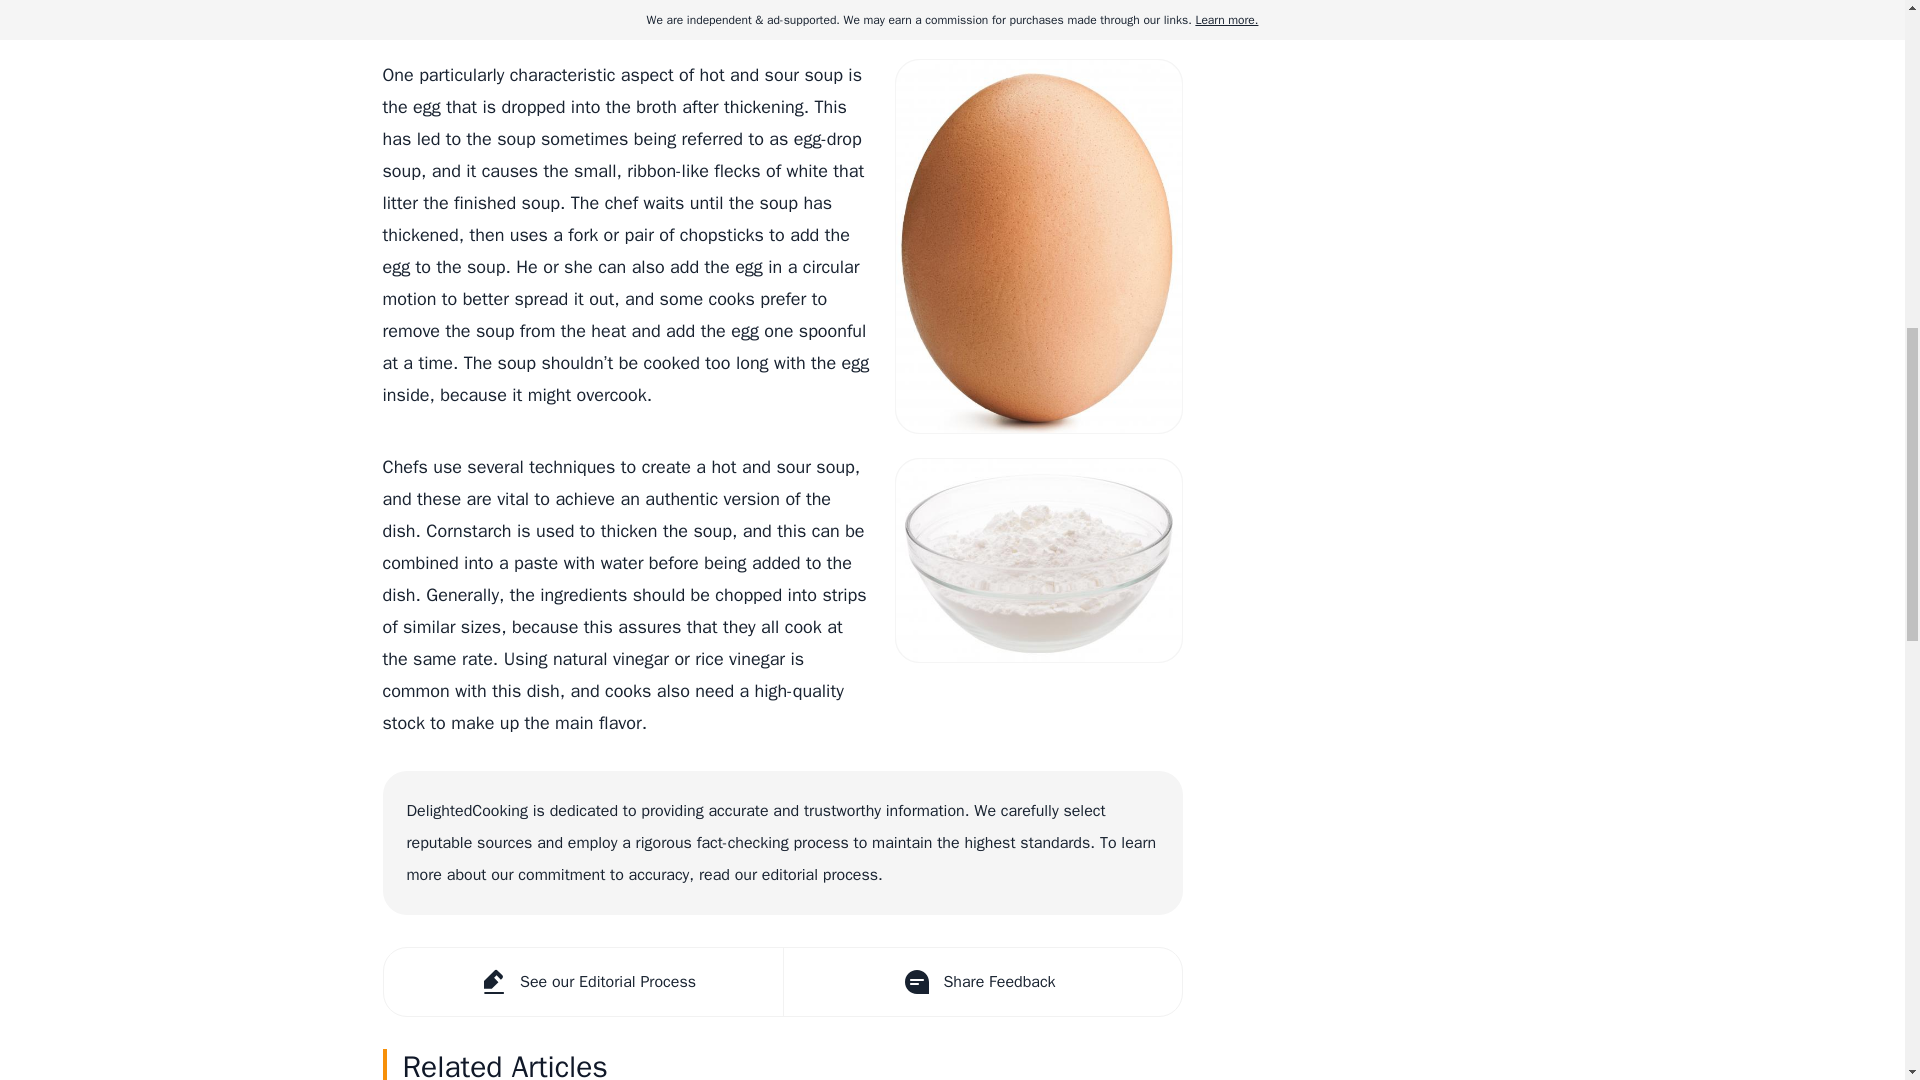 This screenshot has height=1080, width=1920. I want to click on See our Editorial Process, so click(584, 982).